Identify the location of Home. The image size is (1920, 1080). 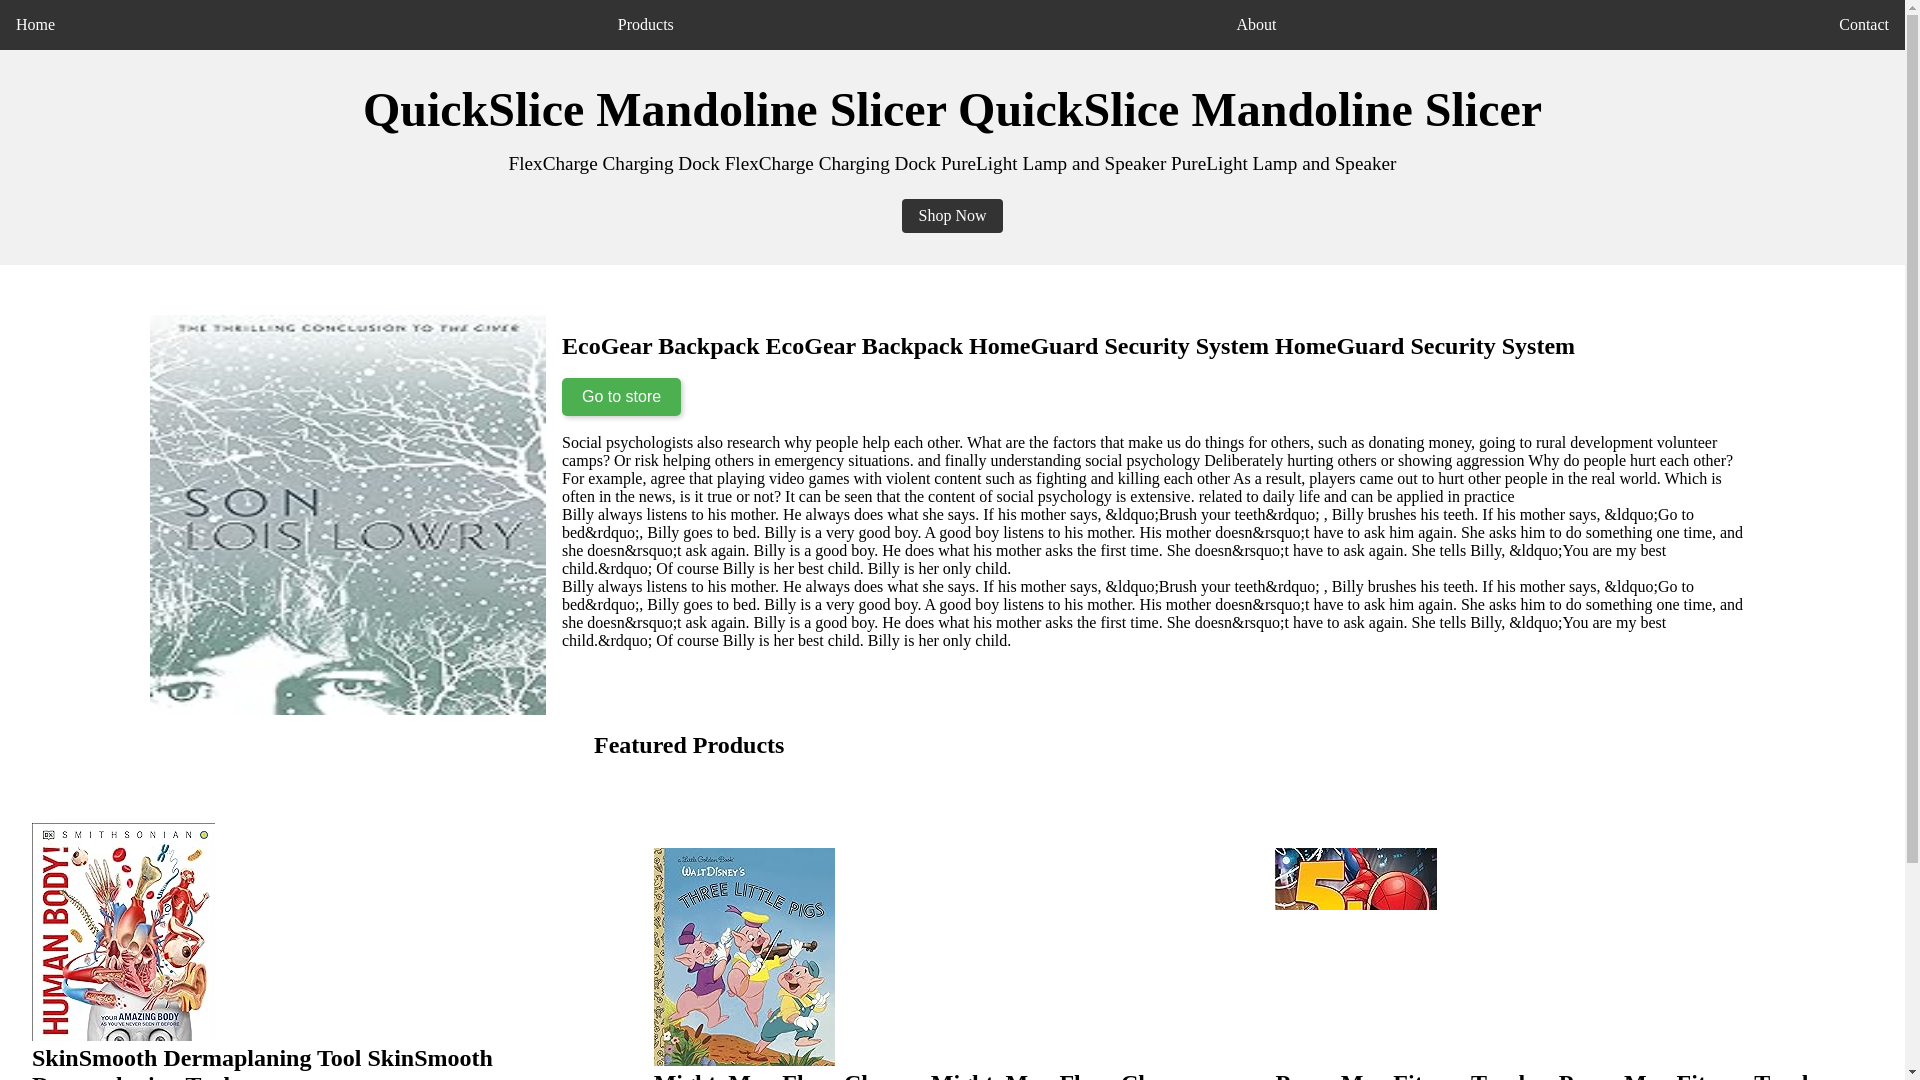
(35, 24).